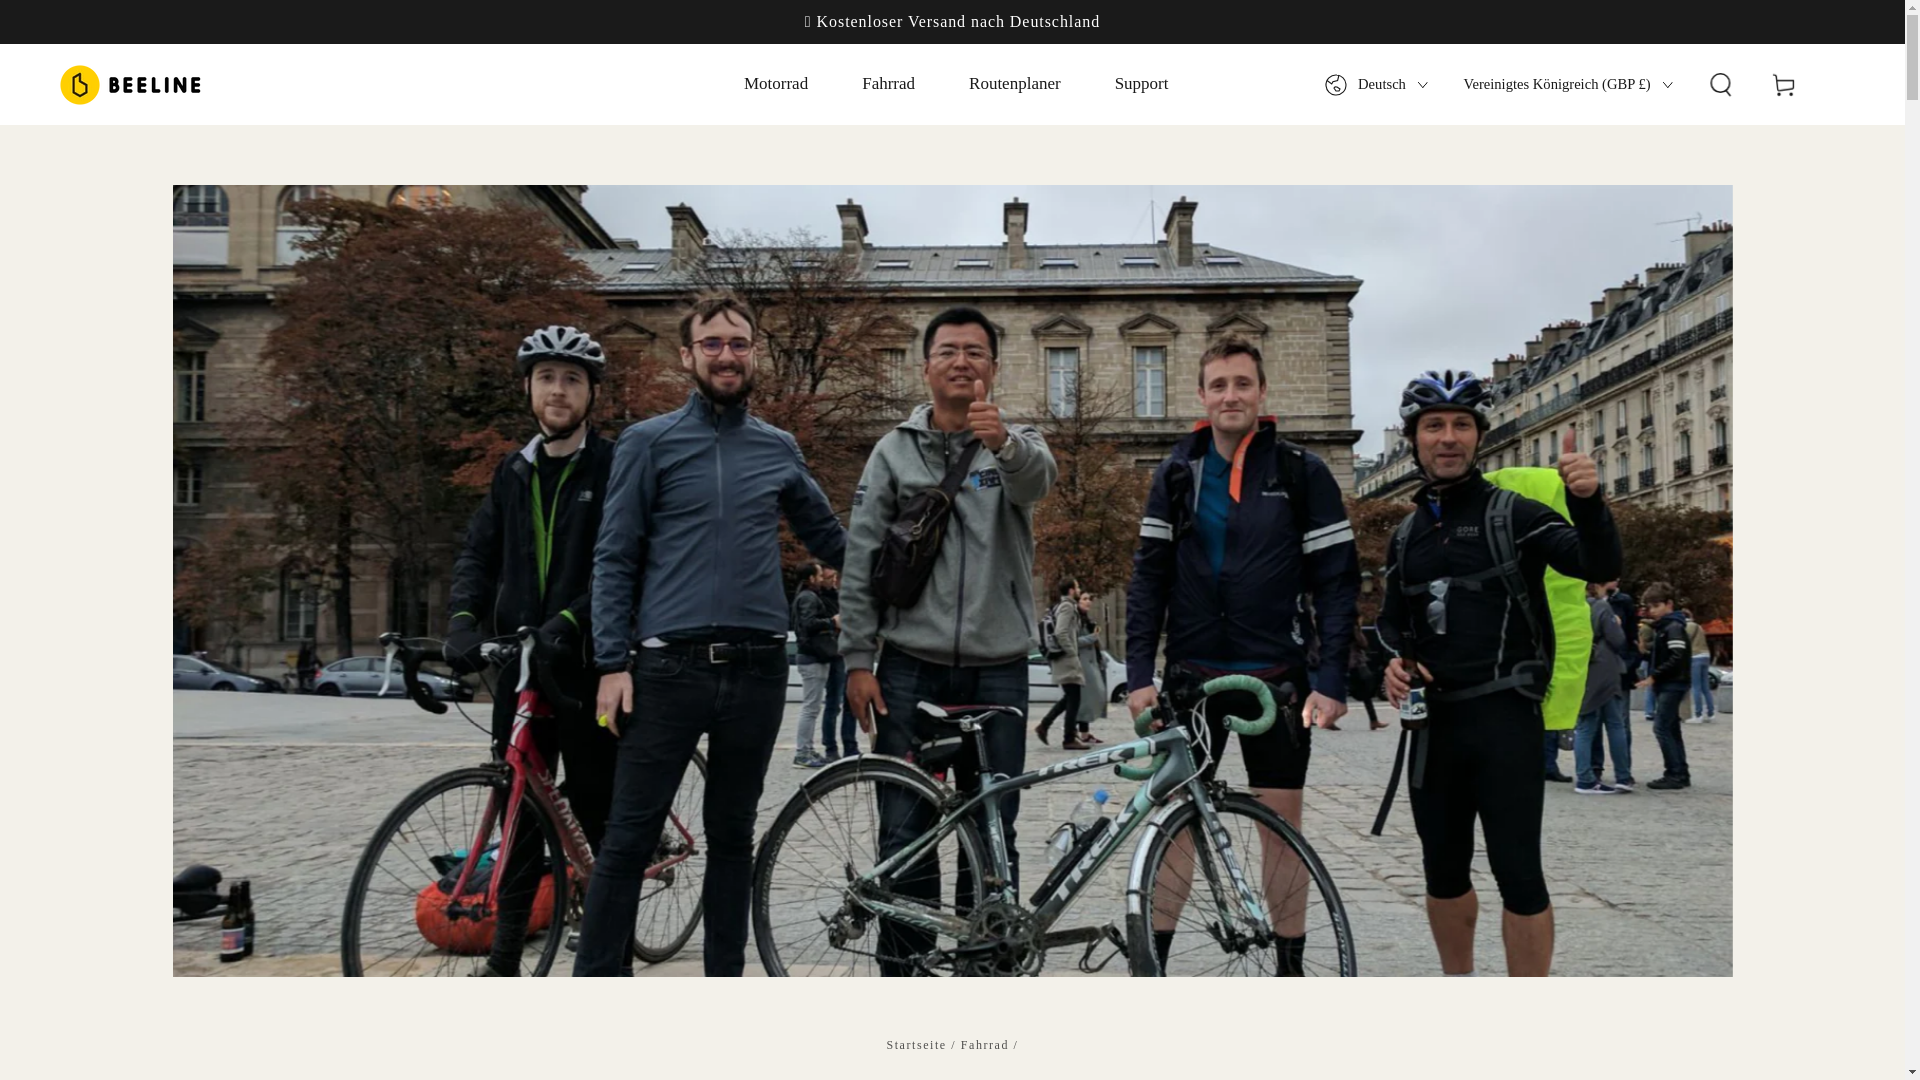 The height and width of the screenshot is (1080, 1920). I want to click on Motorrad, so click(775, 84).